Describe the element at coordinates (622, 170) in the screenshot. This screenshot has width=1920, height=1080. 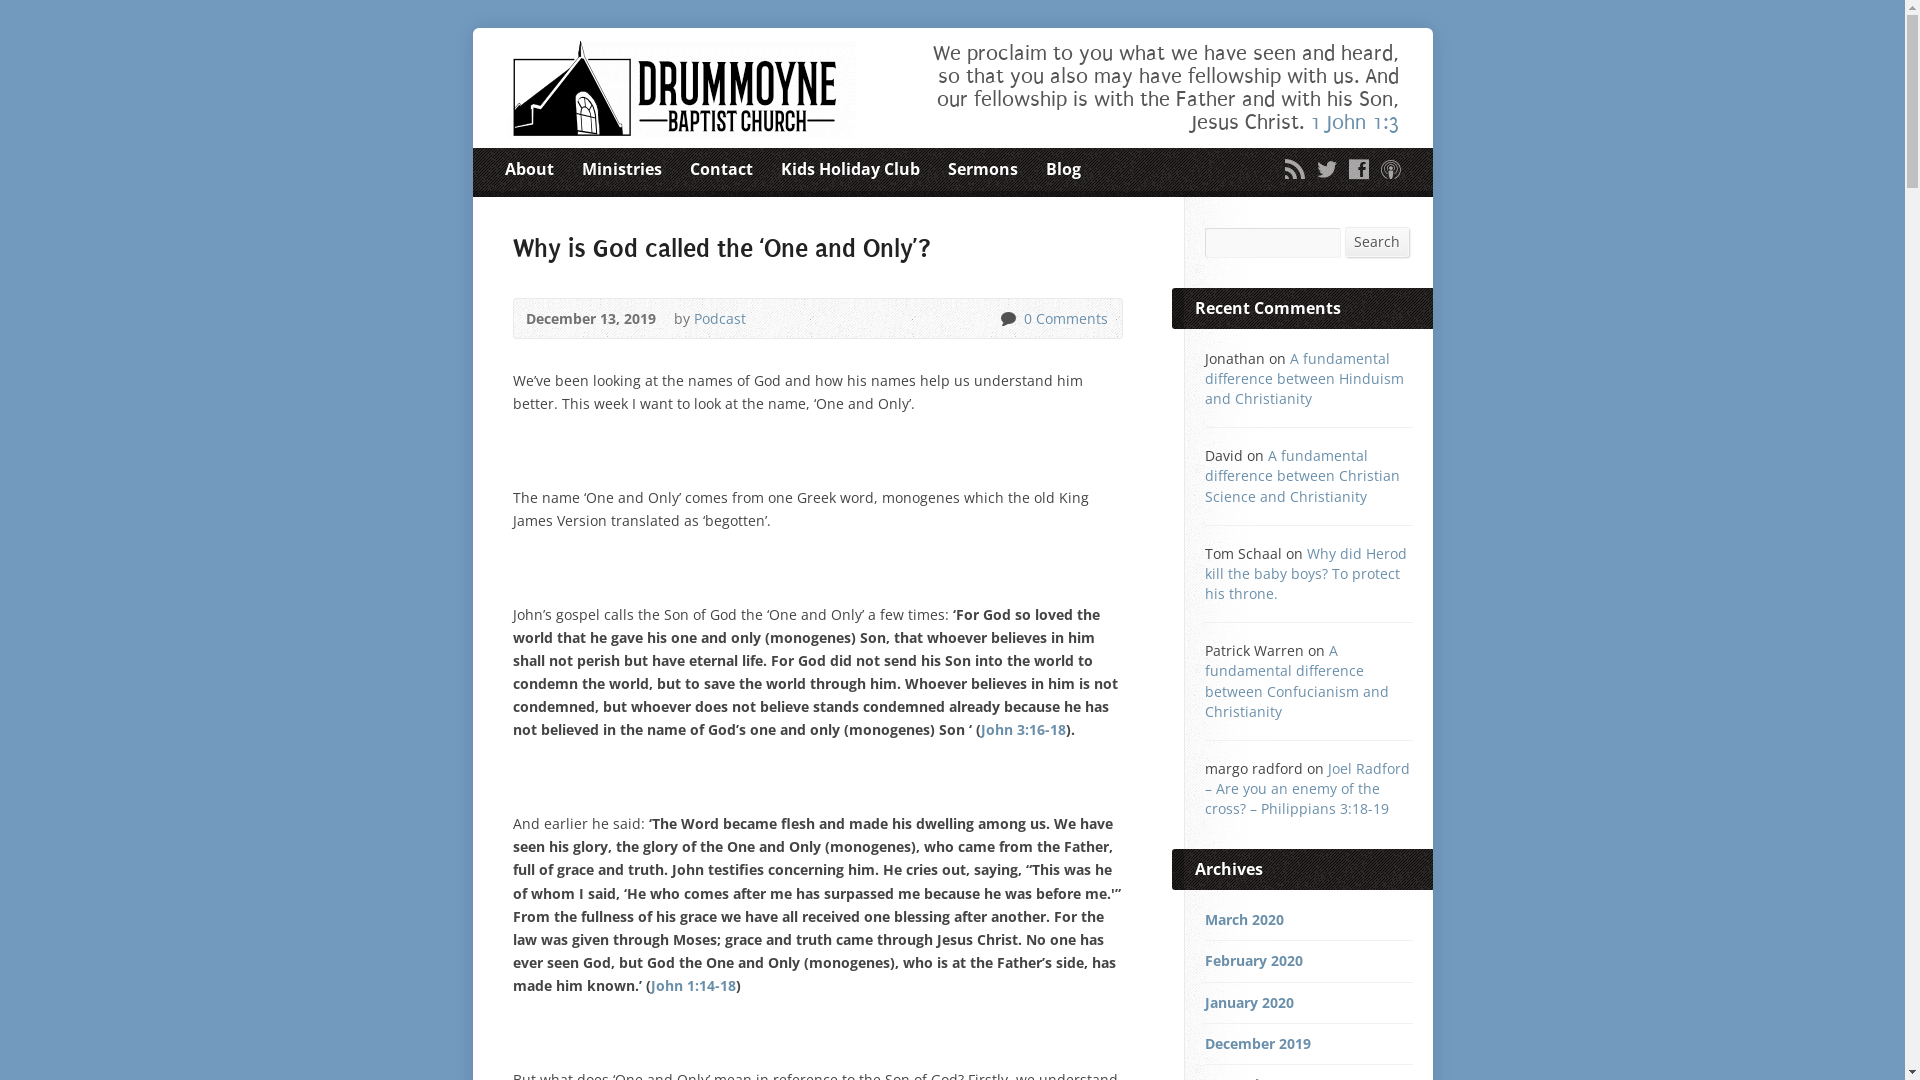
I see `Ministries` at that location.